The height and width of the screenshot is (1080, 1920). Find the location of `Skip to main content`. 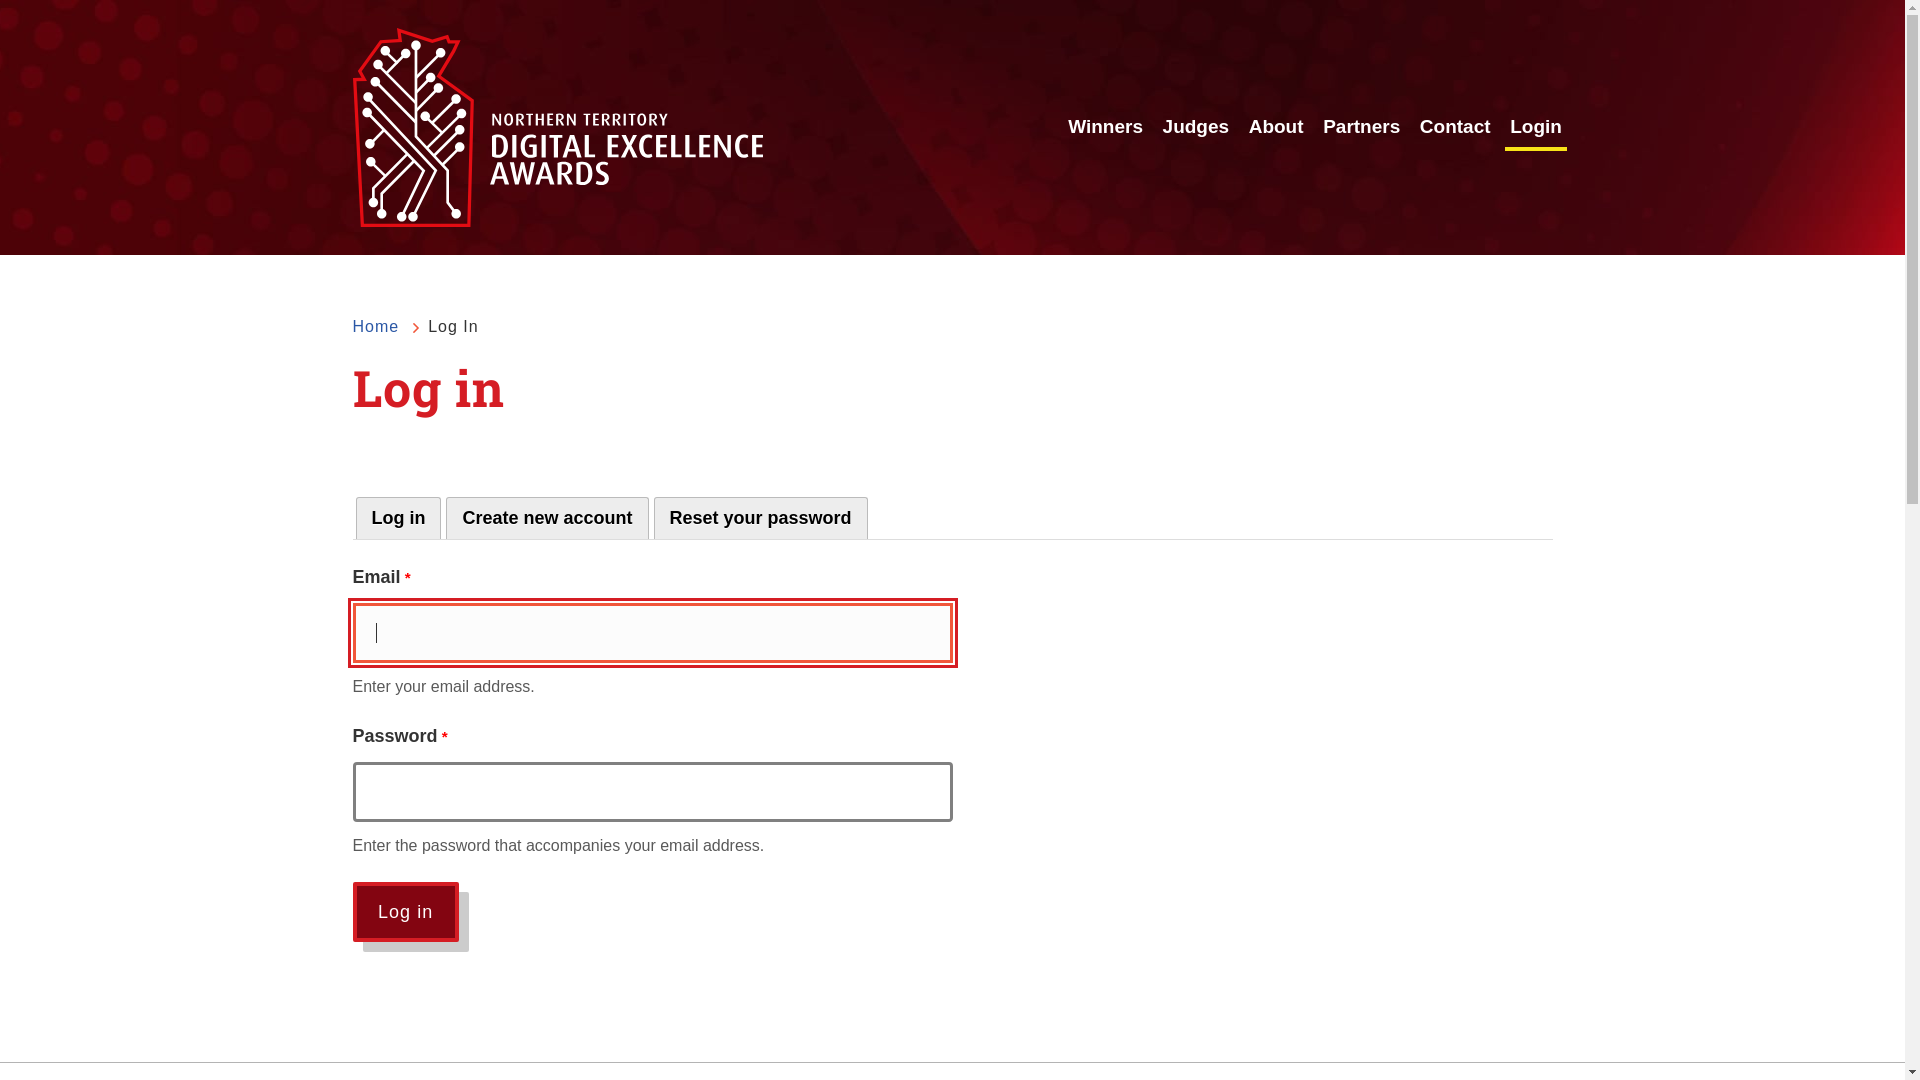

Skip to main content is located at coordinates (0, 0).